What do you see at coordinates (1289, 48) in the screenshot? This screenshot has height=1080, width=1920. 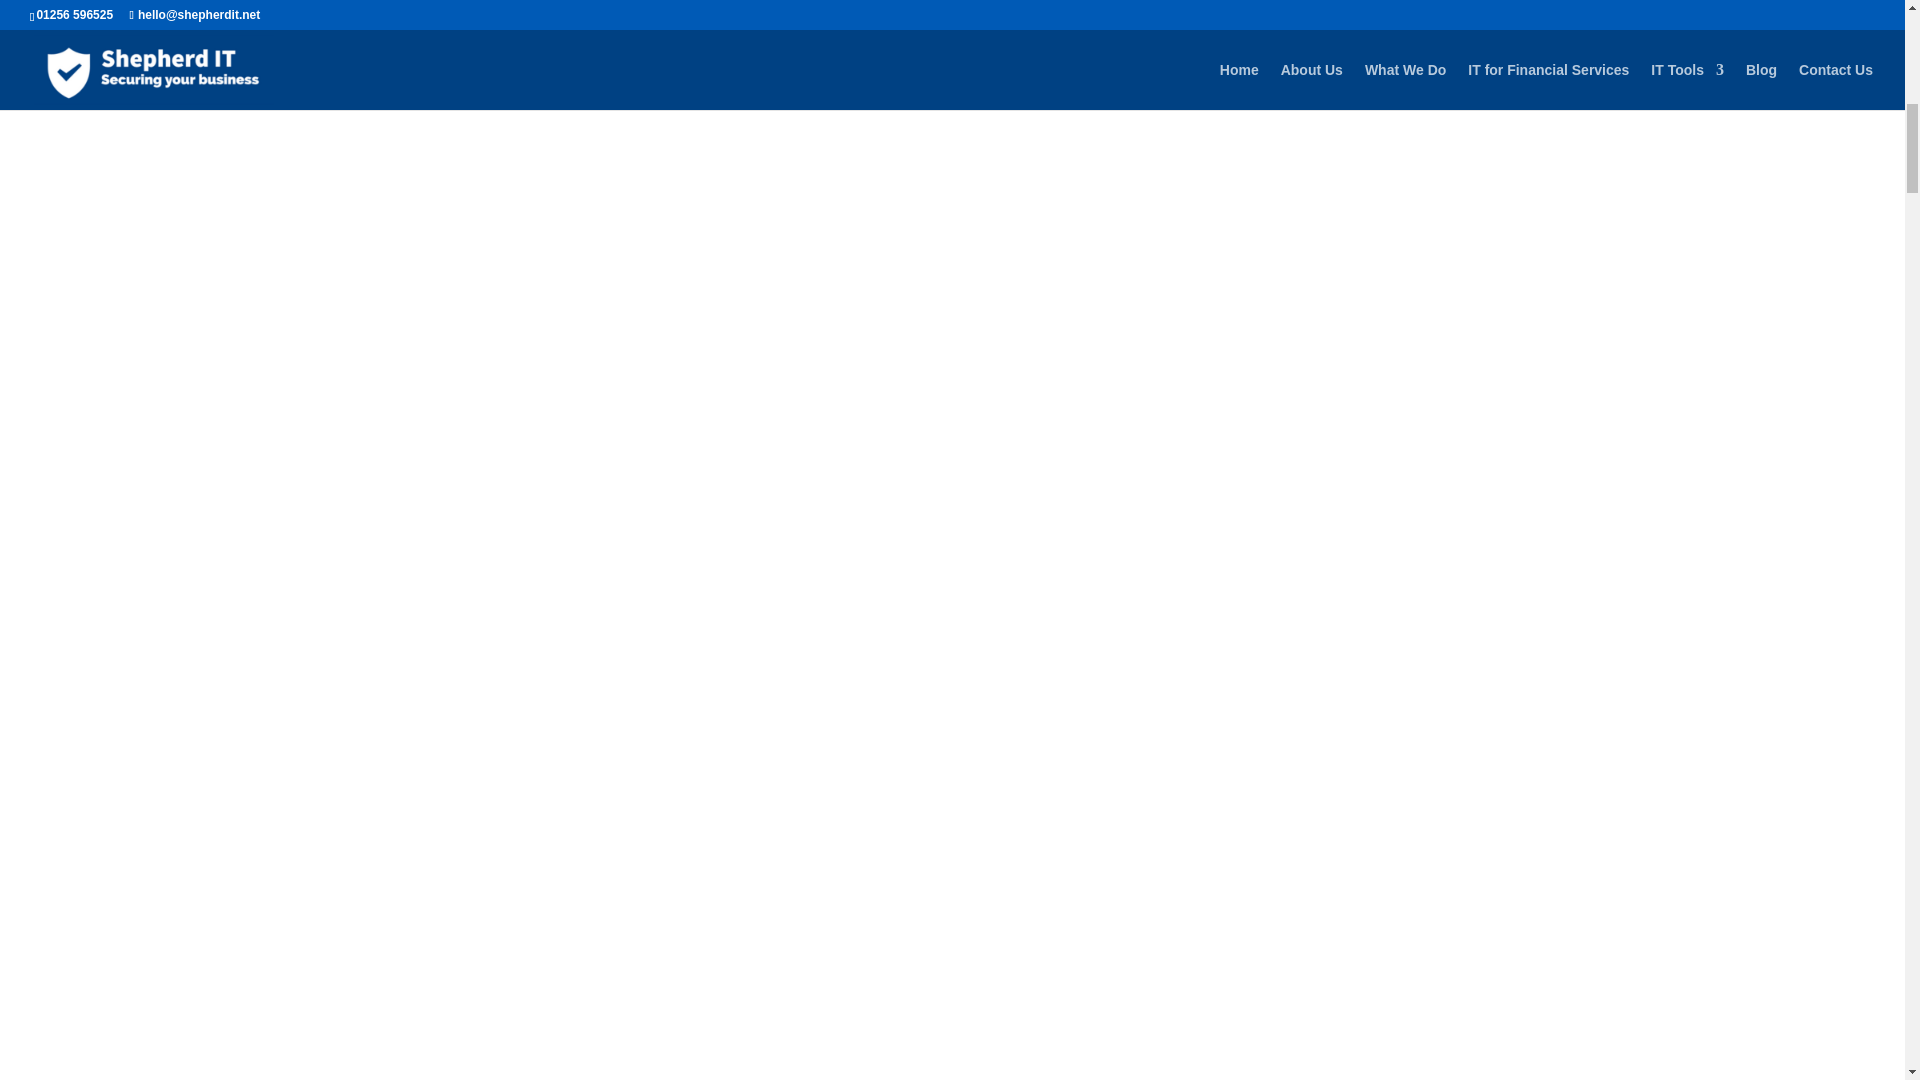 I see `View E-book` at bounding box center [1289, 48].